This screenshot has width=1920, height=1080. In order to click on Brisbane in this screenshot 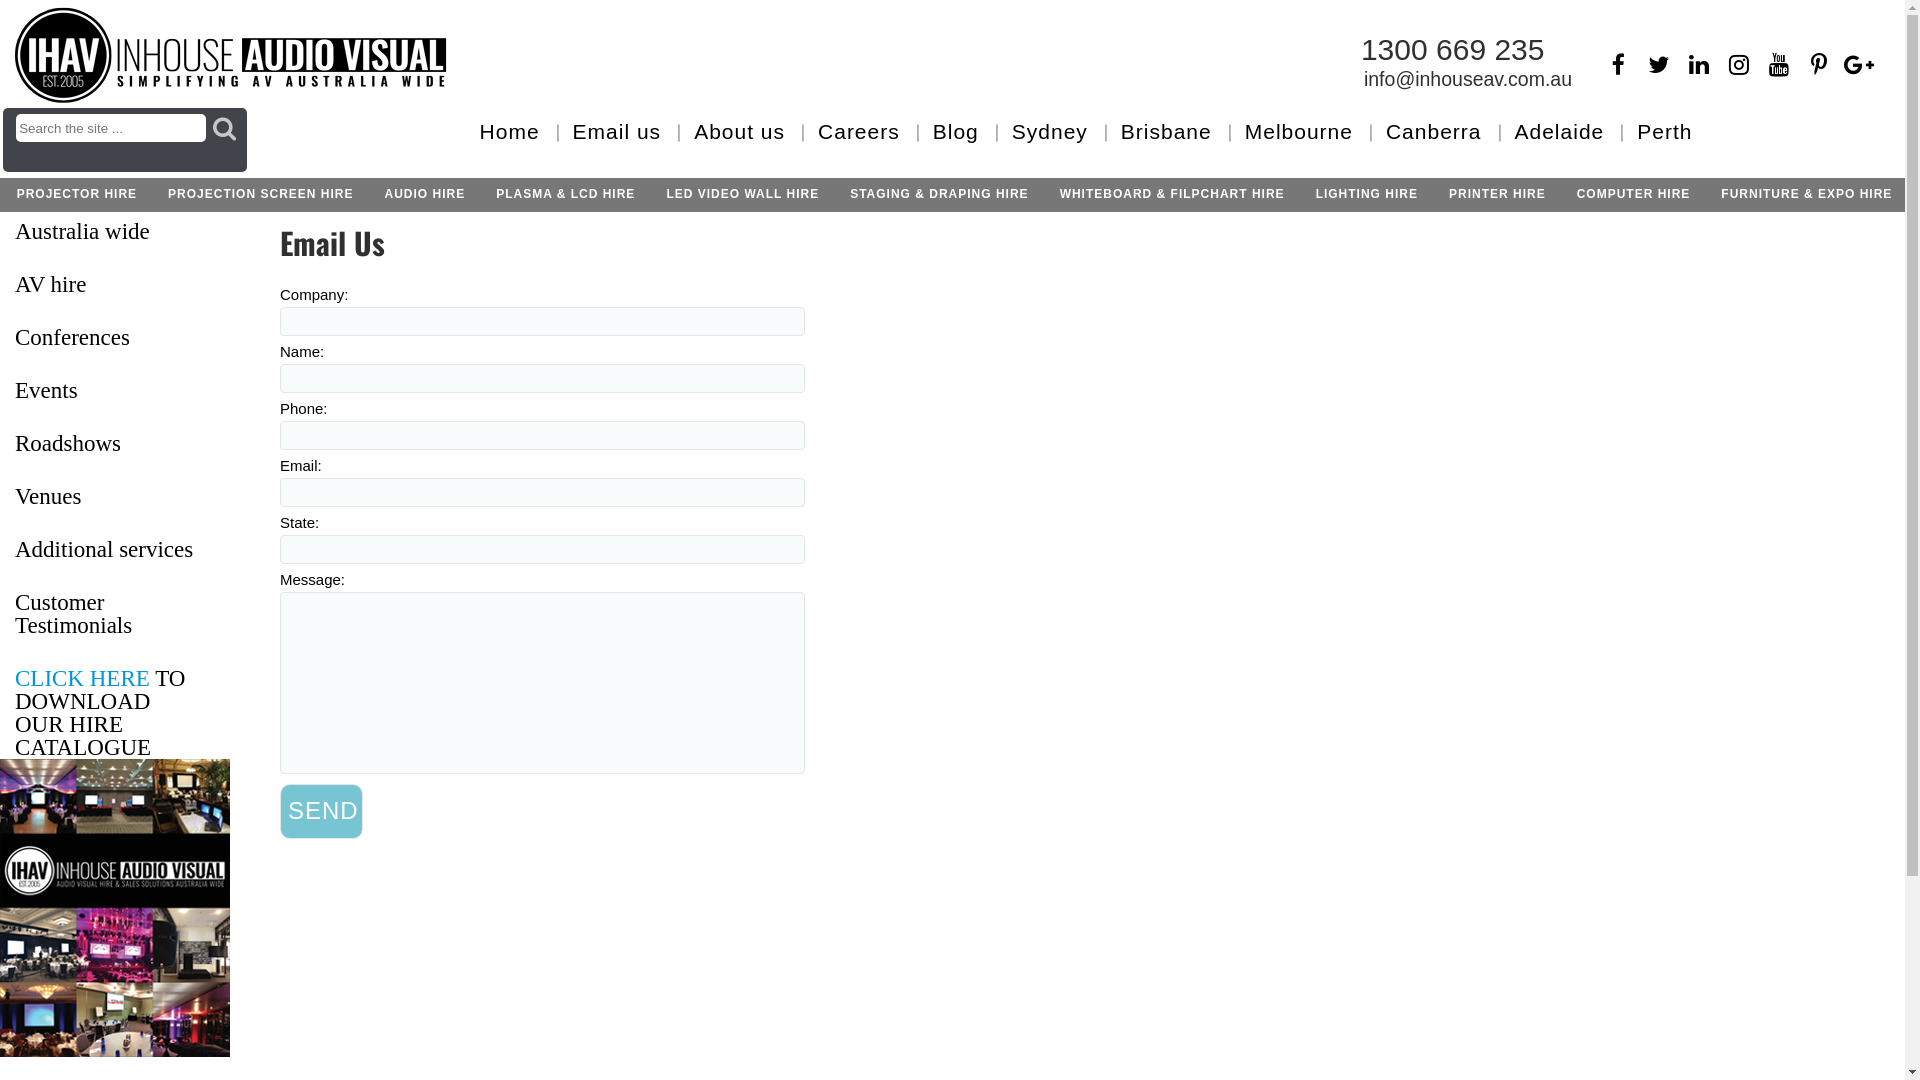, I will do `click(1166, 132)`.